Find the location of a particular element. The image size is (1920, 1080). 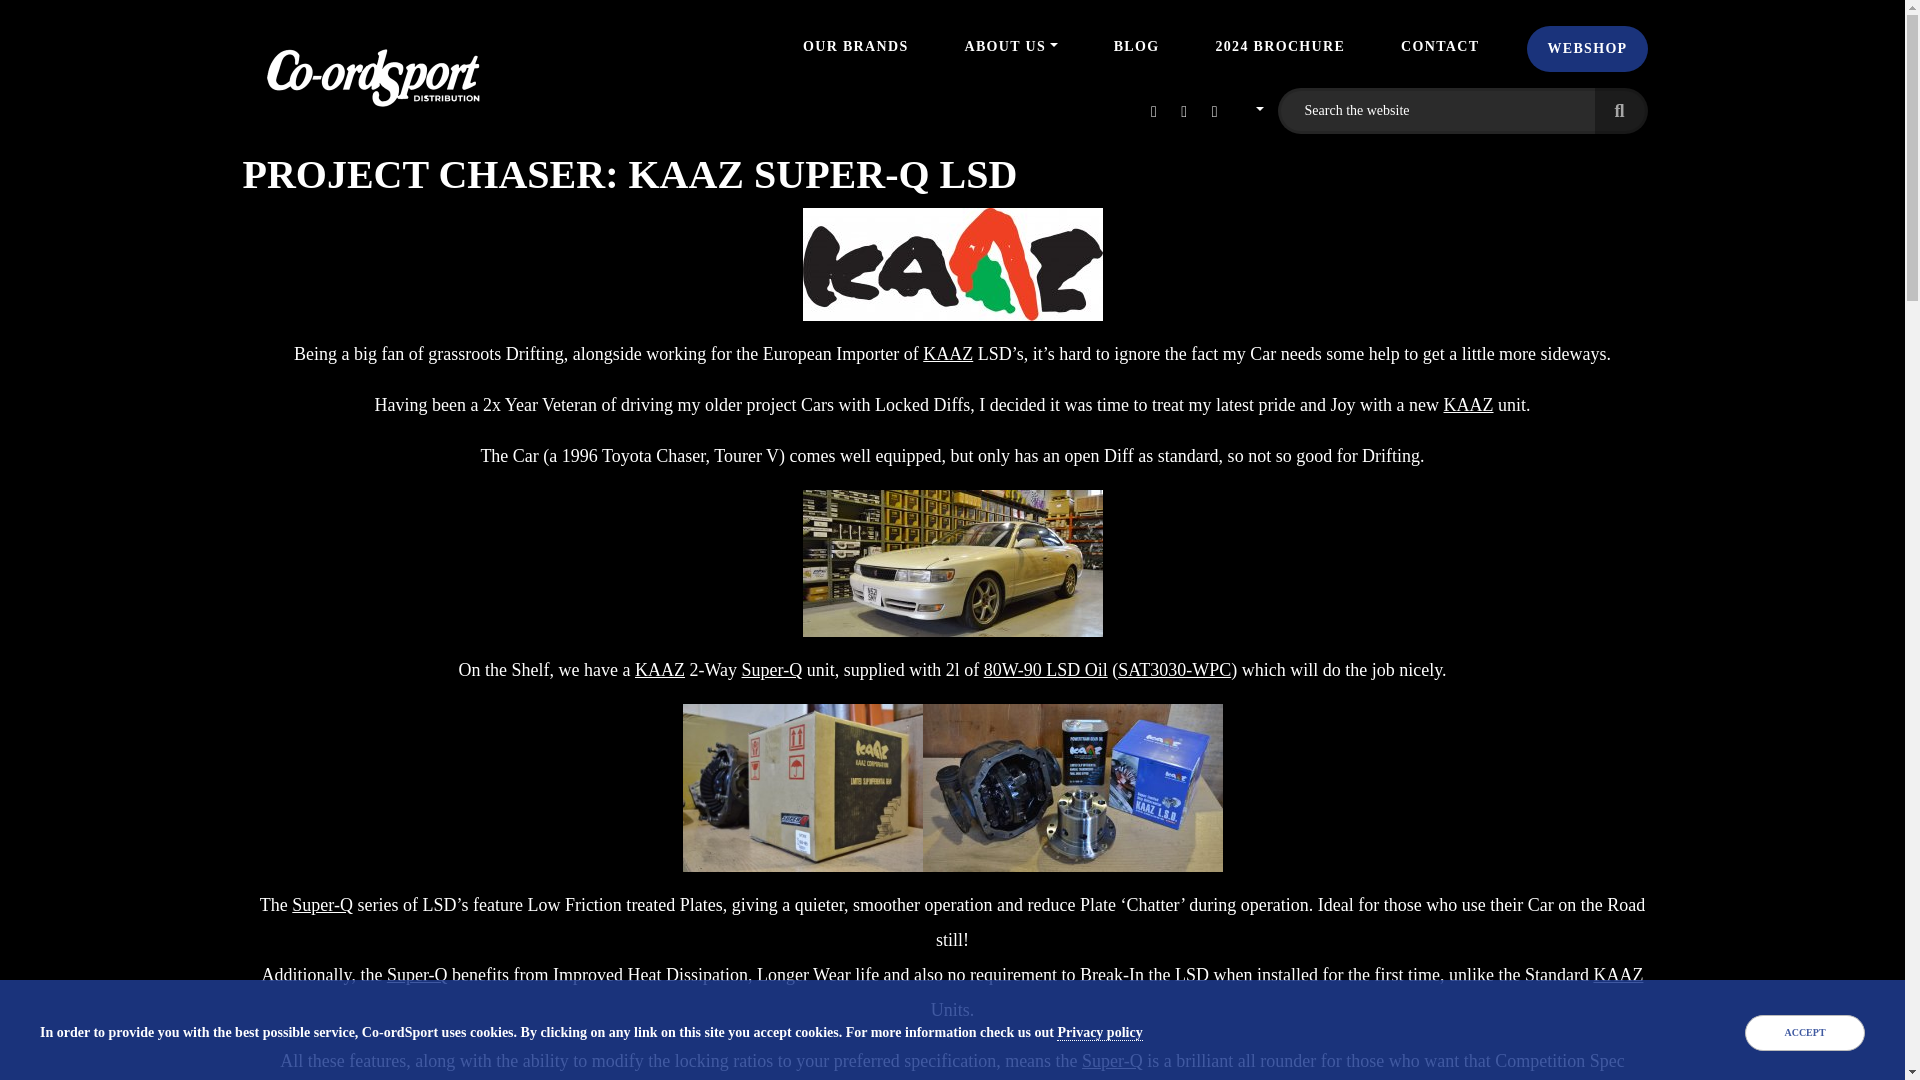

Super-Q is located at coordinates (322, 904).